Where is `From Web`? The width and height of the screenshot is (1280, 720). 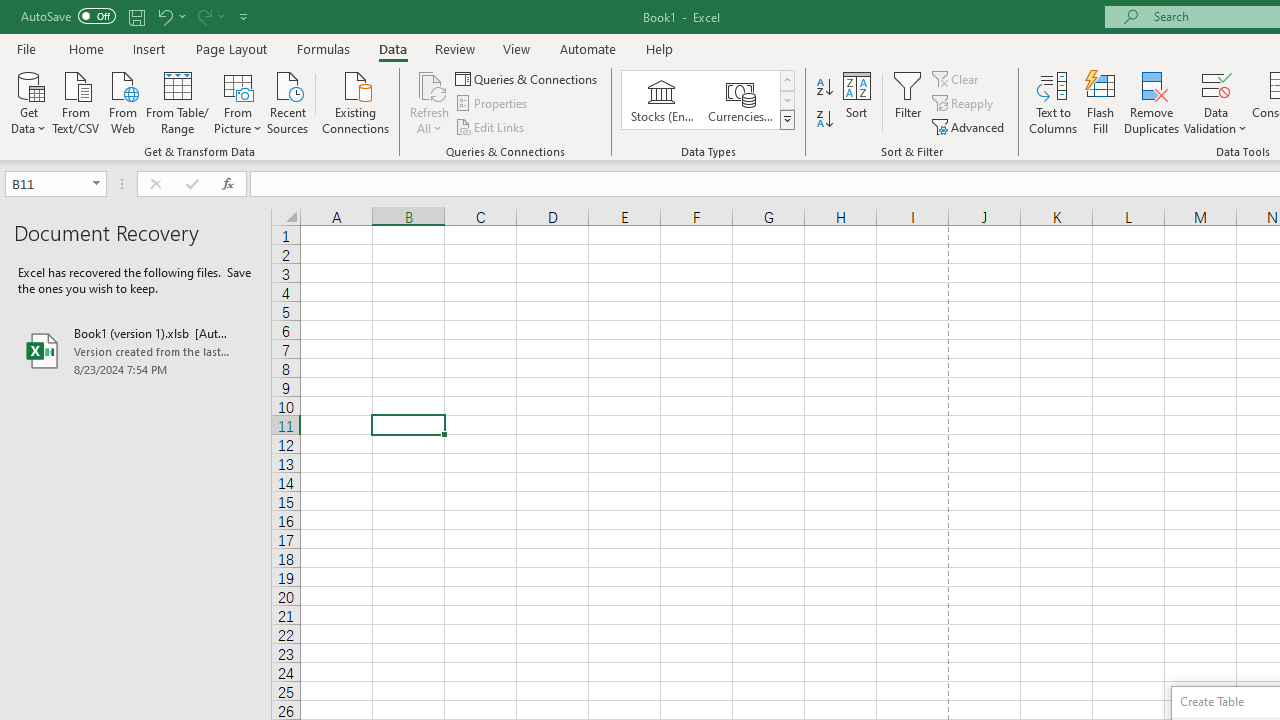 From Web is located at coordinates (122, 101).